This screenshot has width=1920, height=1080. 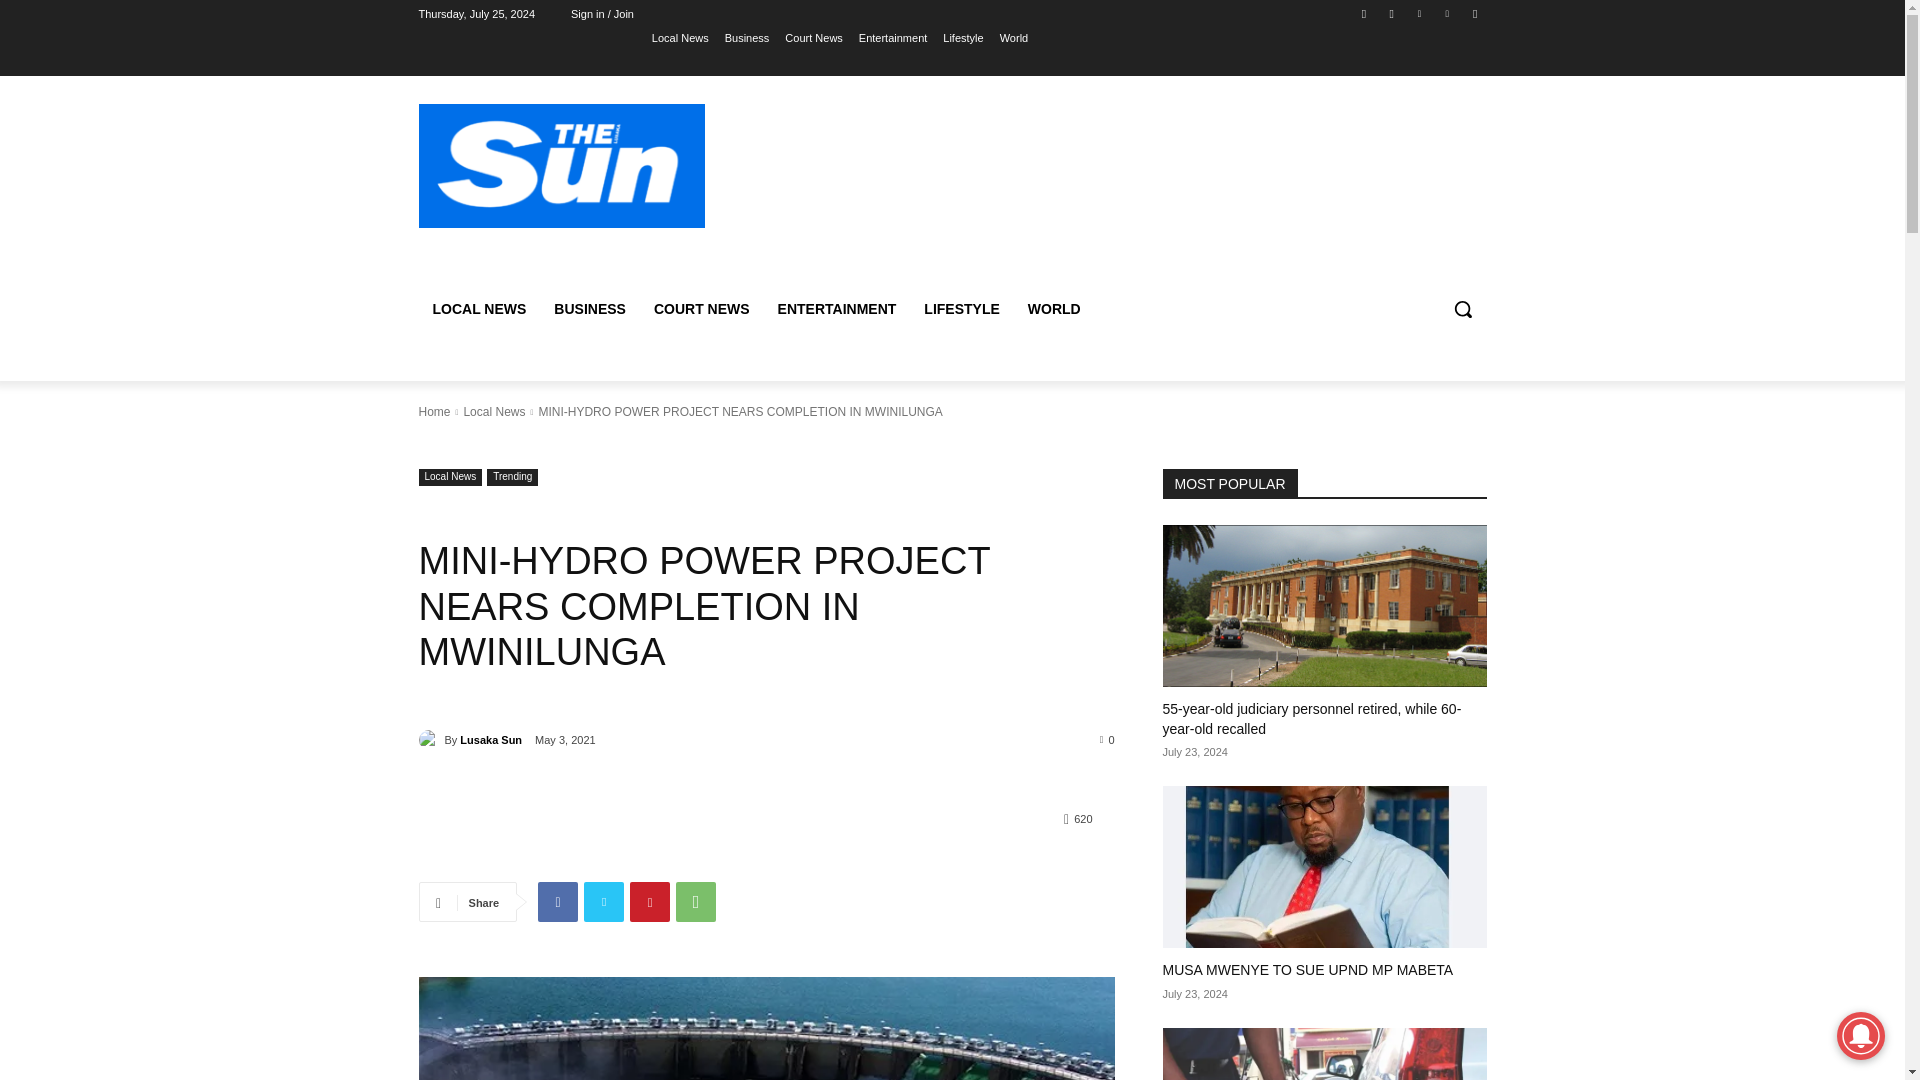 What do you see at coordinates (512, 477) in the screenshot?
I see `Trending` at bounding box center [512, 477].